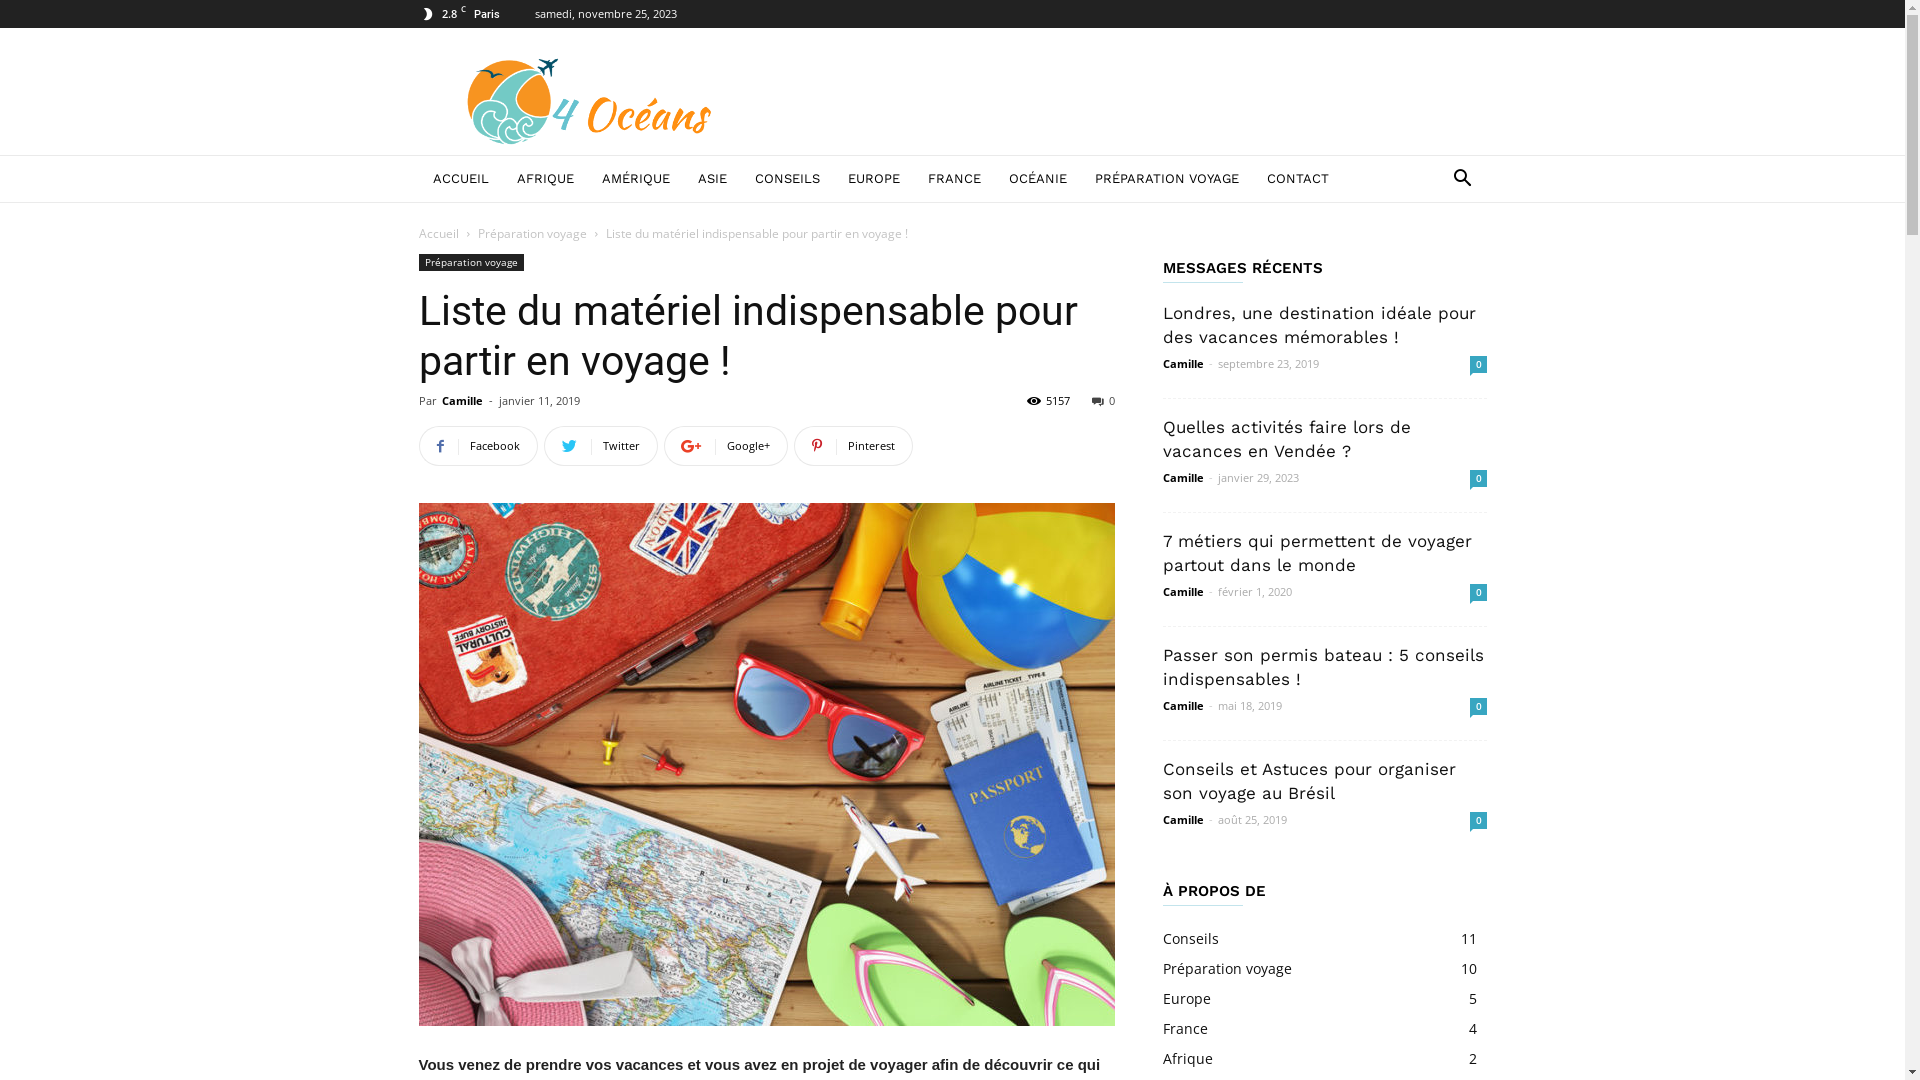  Describe the element at coordinates (712, 179) in the screenshot. I see `ASIE` at that location.